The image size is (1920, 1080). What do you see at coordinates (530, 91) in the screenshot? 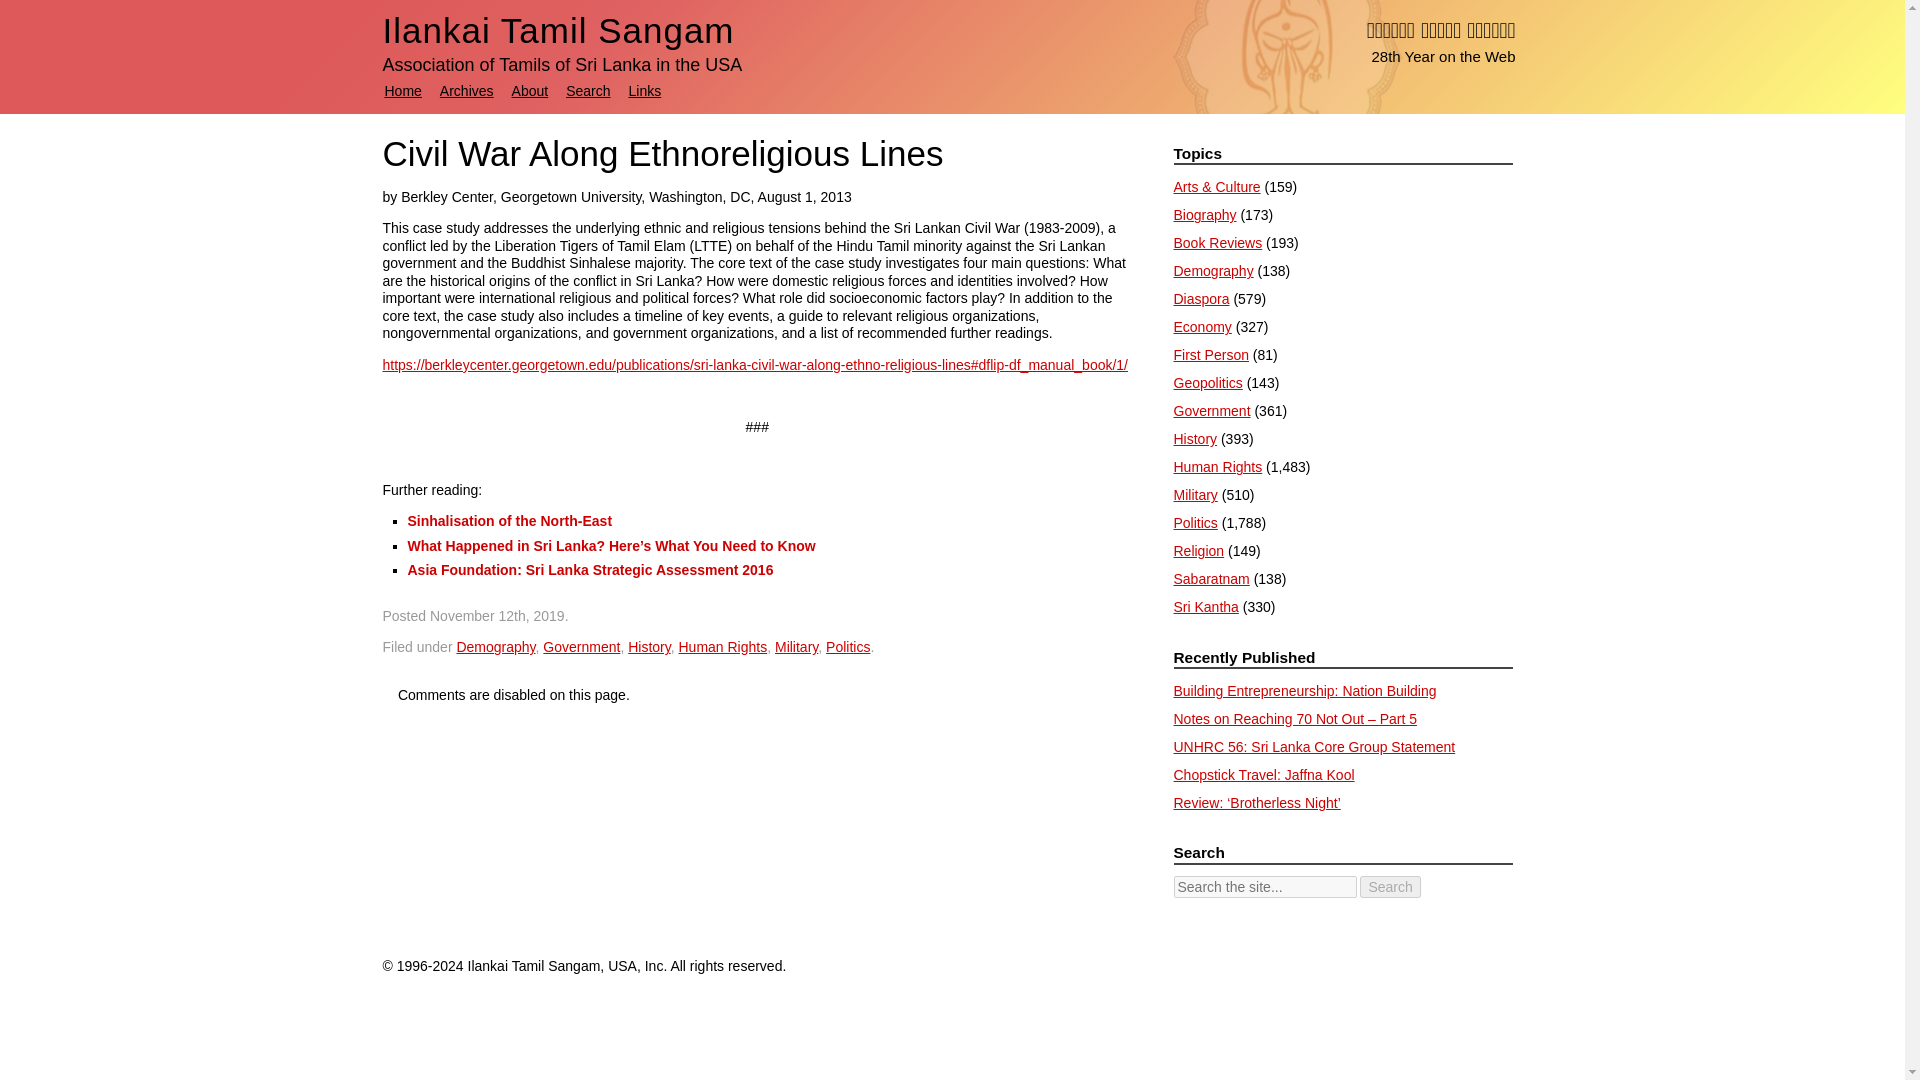
I see `About` at bounding box center [530, 91].